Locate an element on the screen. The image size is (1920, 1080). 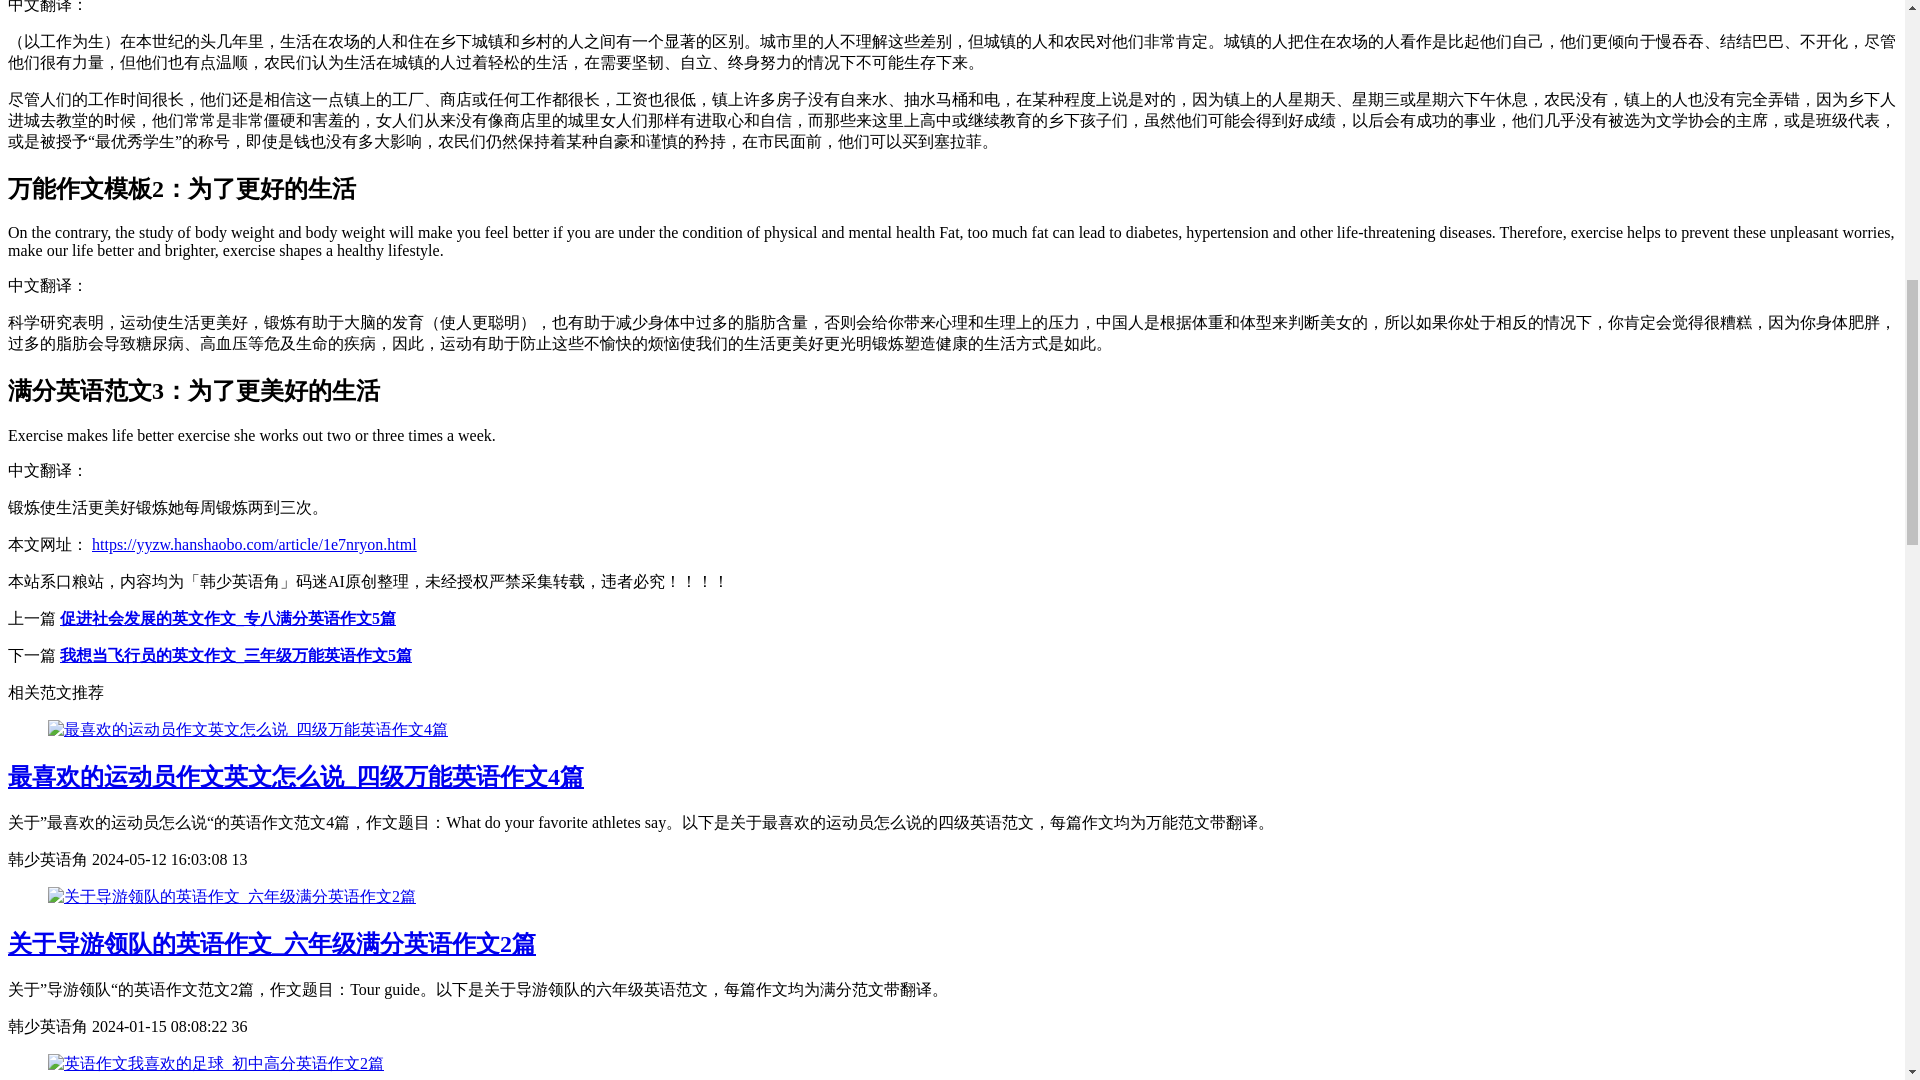
2024-05-12 16:03:08 is located at coordinates (162, 860).